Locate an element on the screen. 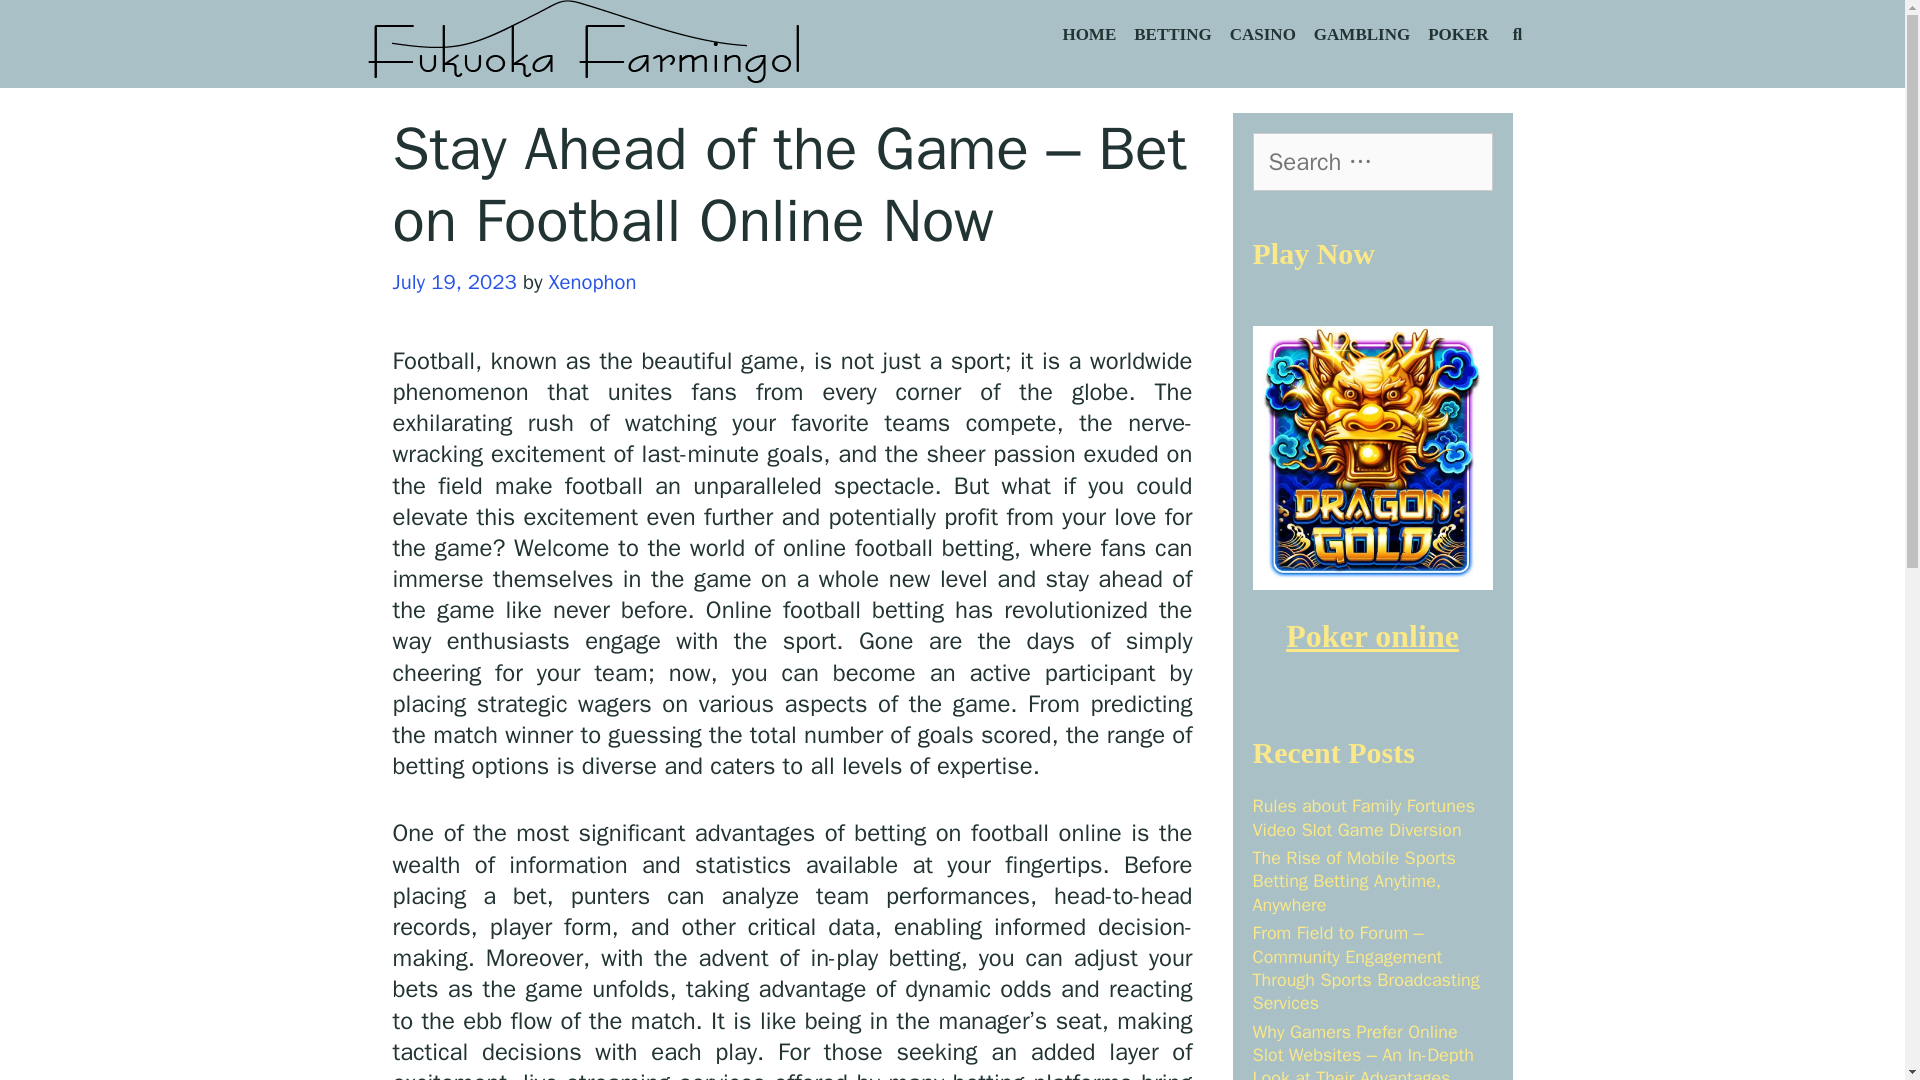 This screenshot has height=1080, width=1920. CASINO is located at coordinates (1263, 35).